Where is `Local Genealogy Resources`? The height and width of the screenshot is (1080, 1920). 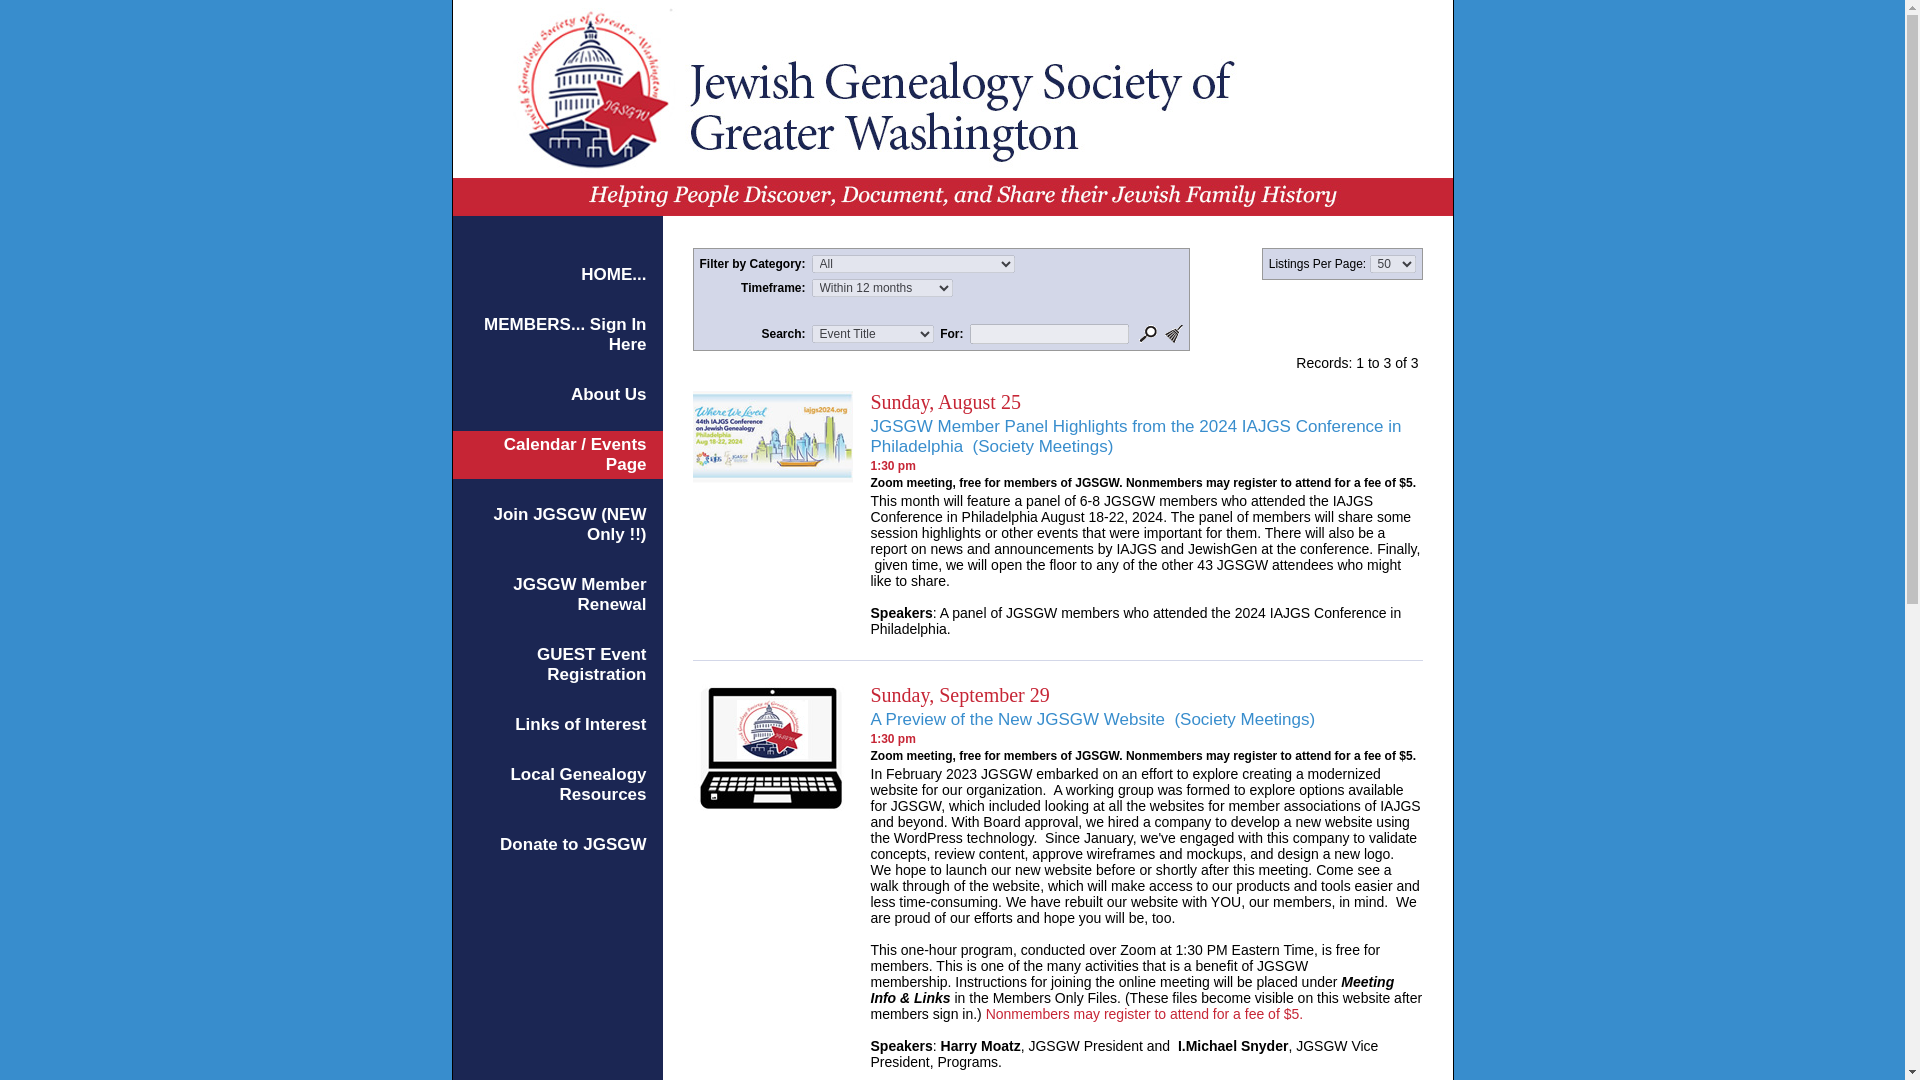 Local Genealogy Resources is located at coordinates (578, 784).